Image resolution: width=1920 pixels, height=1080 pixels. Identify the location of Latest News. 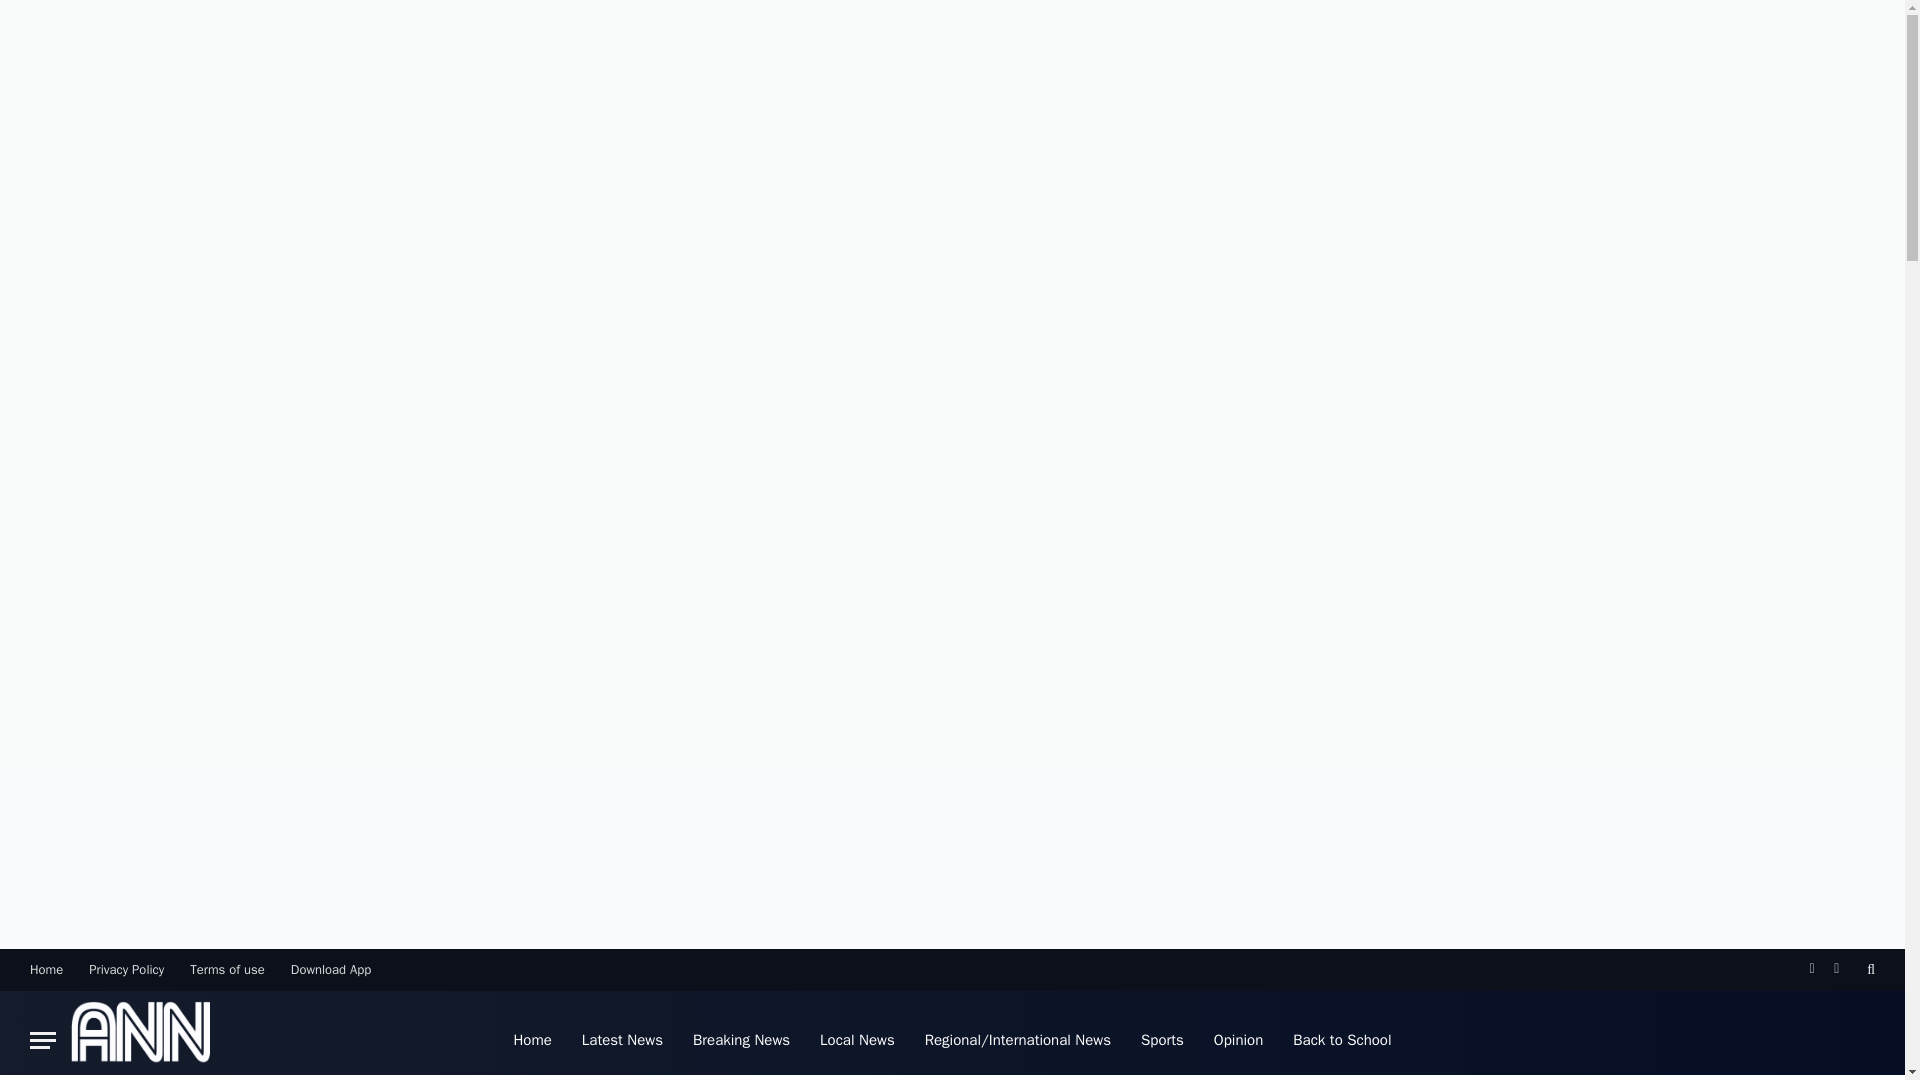
(622, 1035).